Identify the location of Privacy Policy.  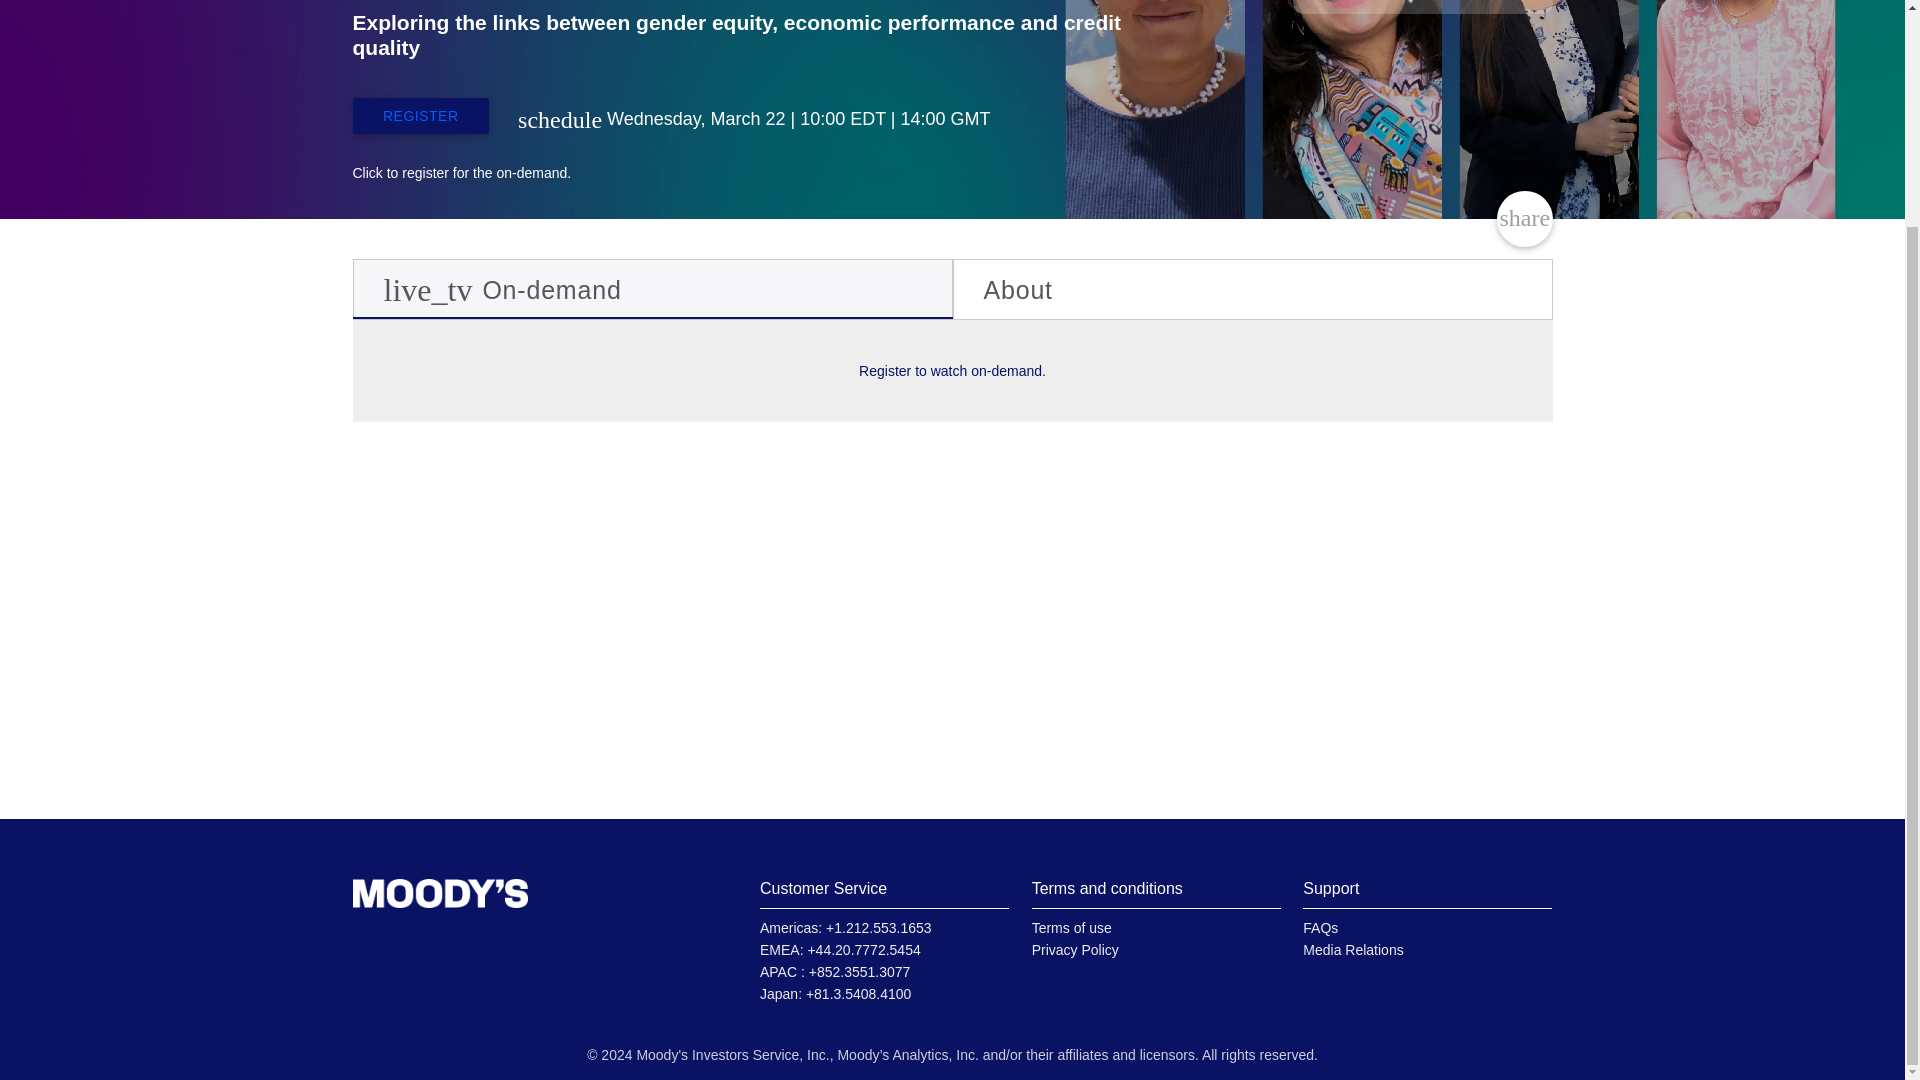
(1076, 949).